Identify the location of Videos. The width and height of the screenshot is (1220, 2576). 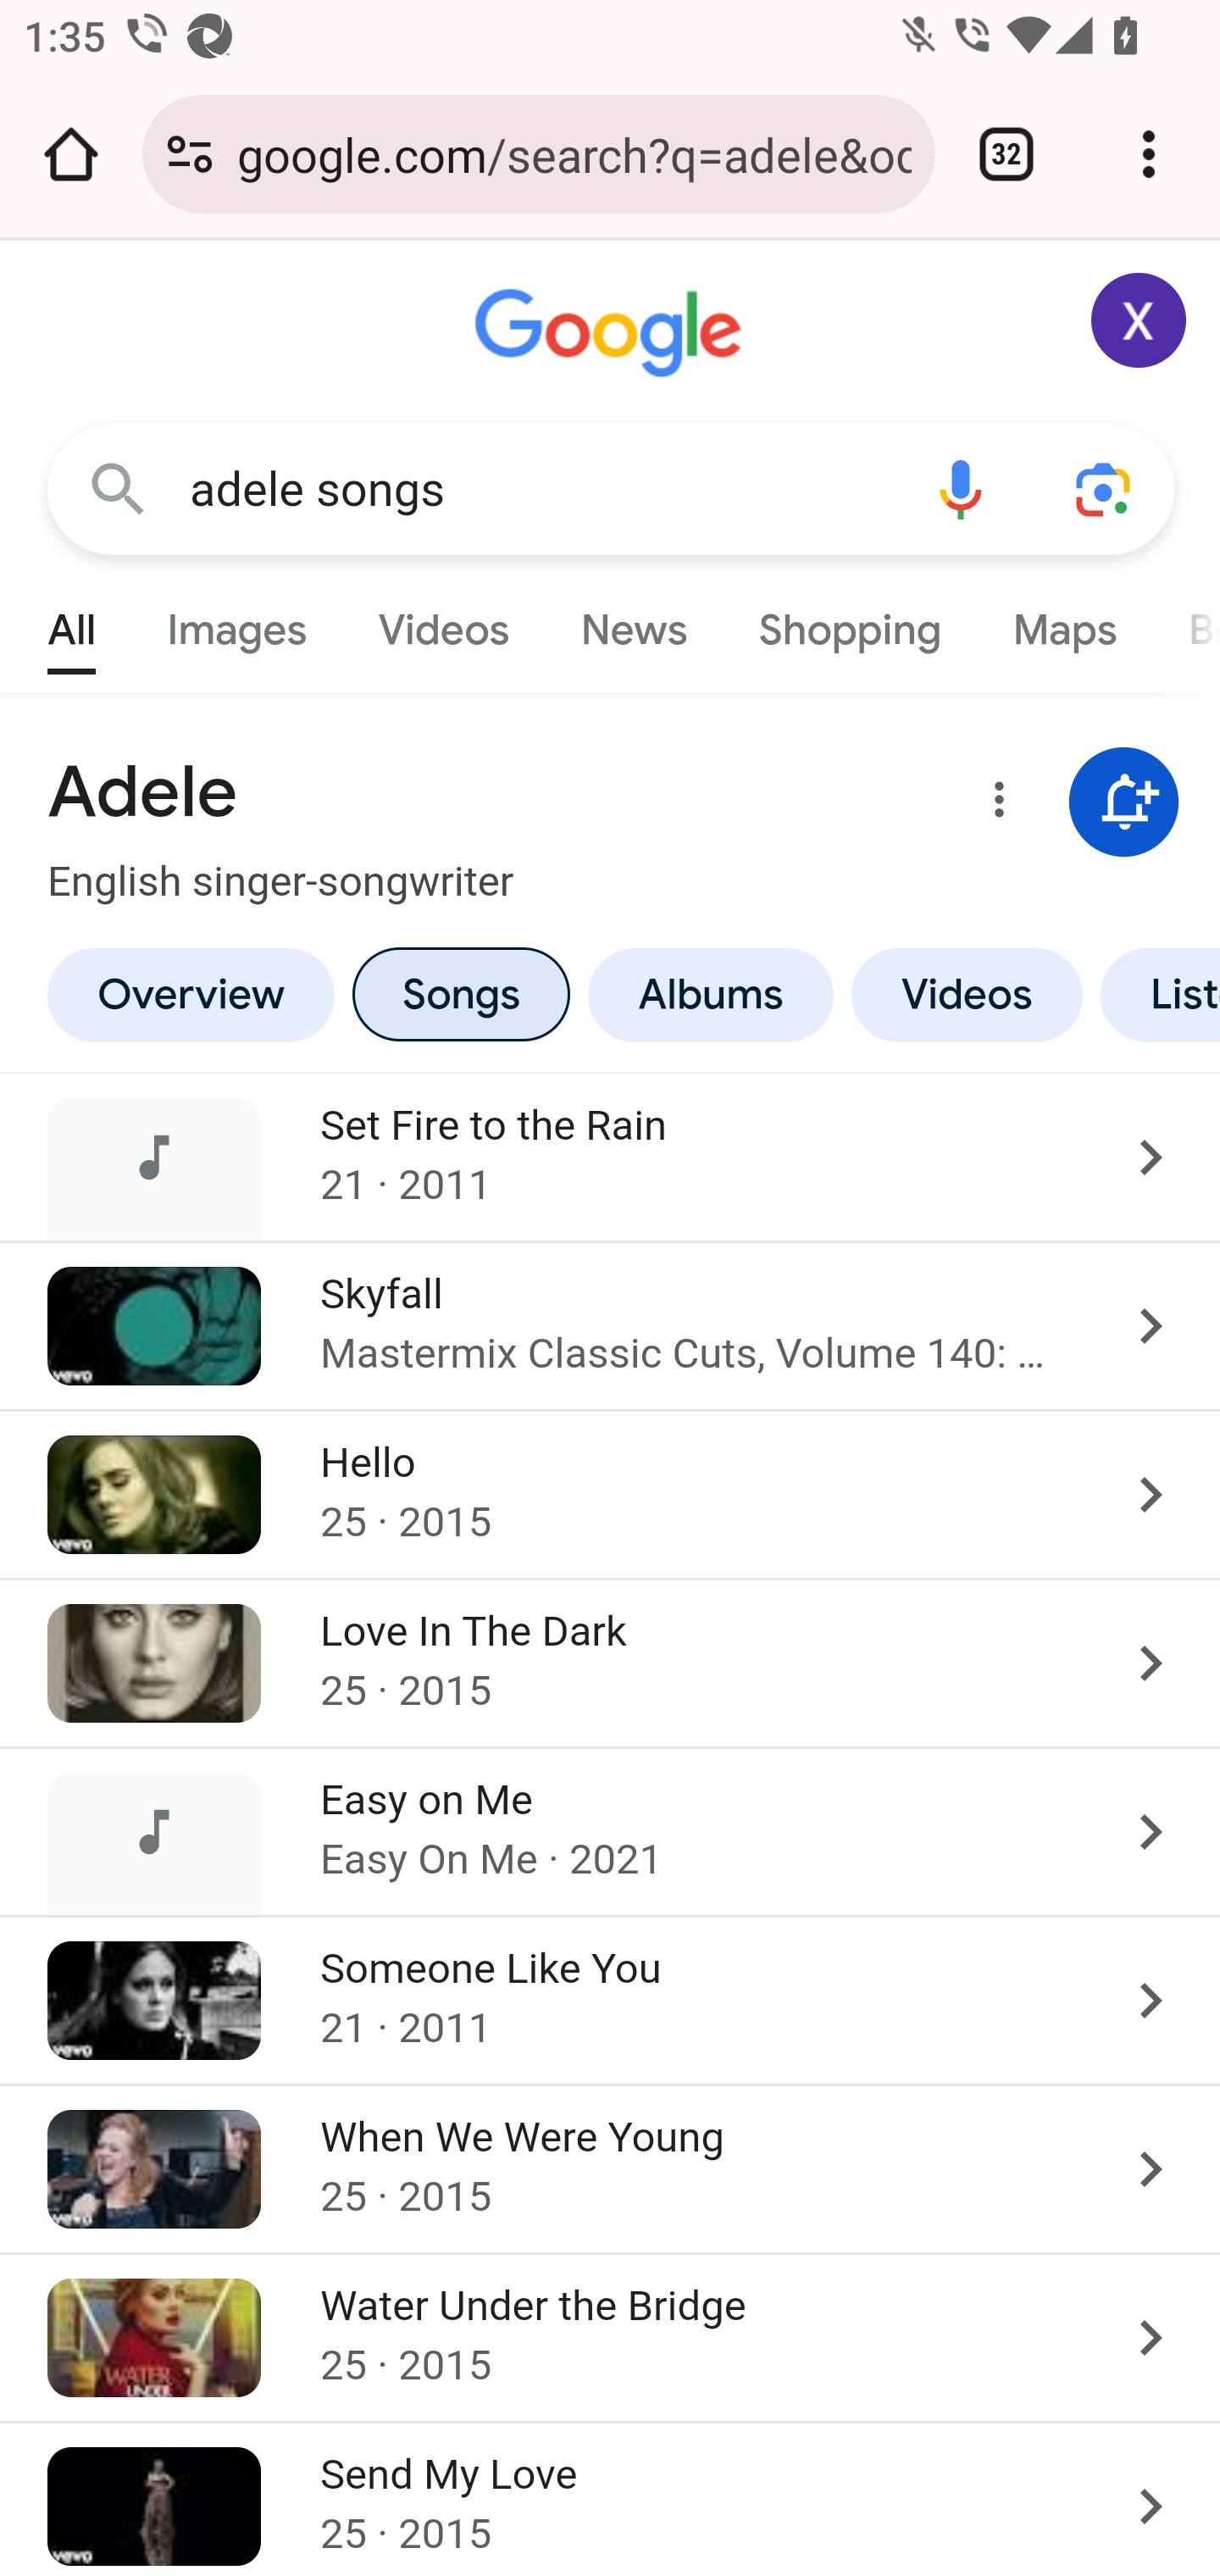
(444, 622).